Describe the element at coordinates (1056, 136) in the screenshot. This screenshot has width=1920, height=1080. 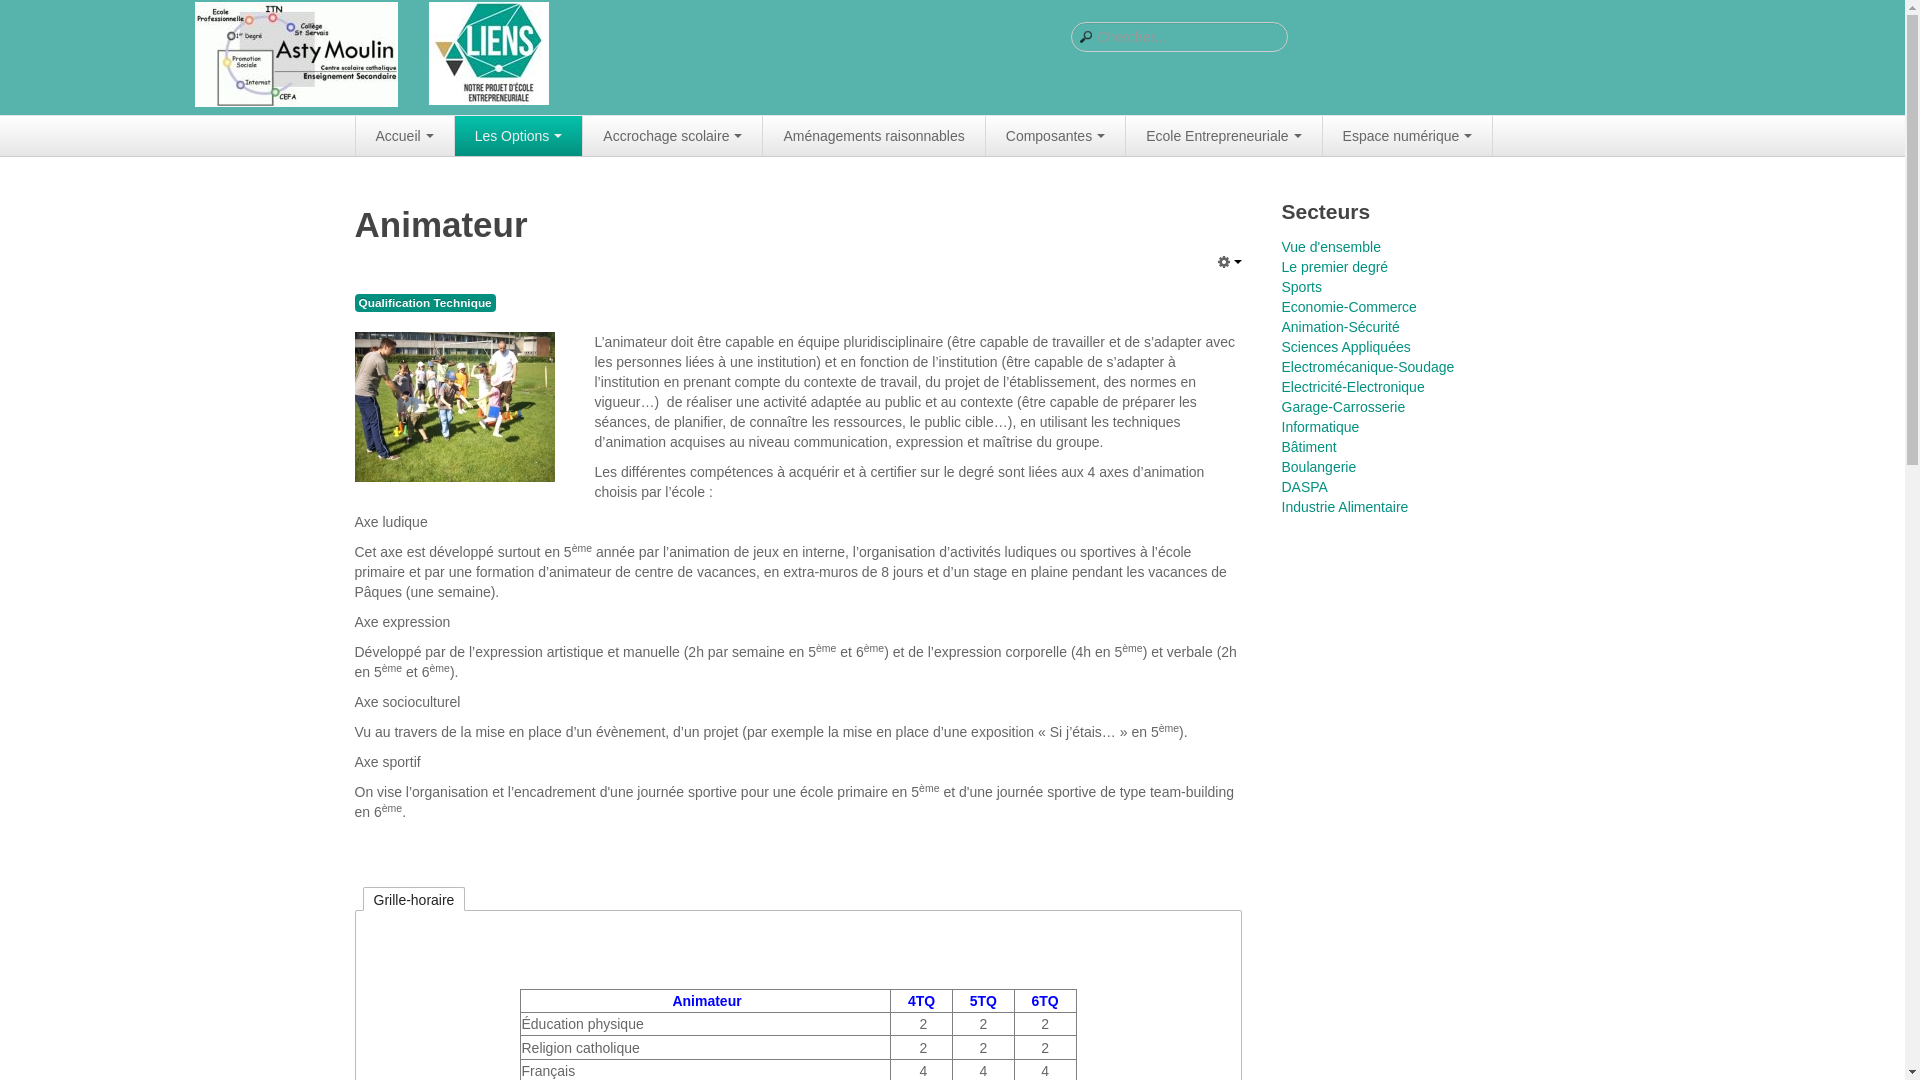
I see `Composantes` at that location.